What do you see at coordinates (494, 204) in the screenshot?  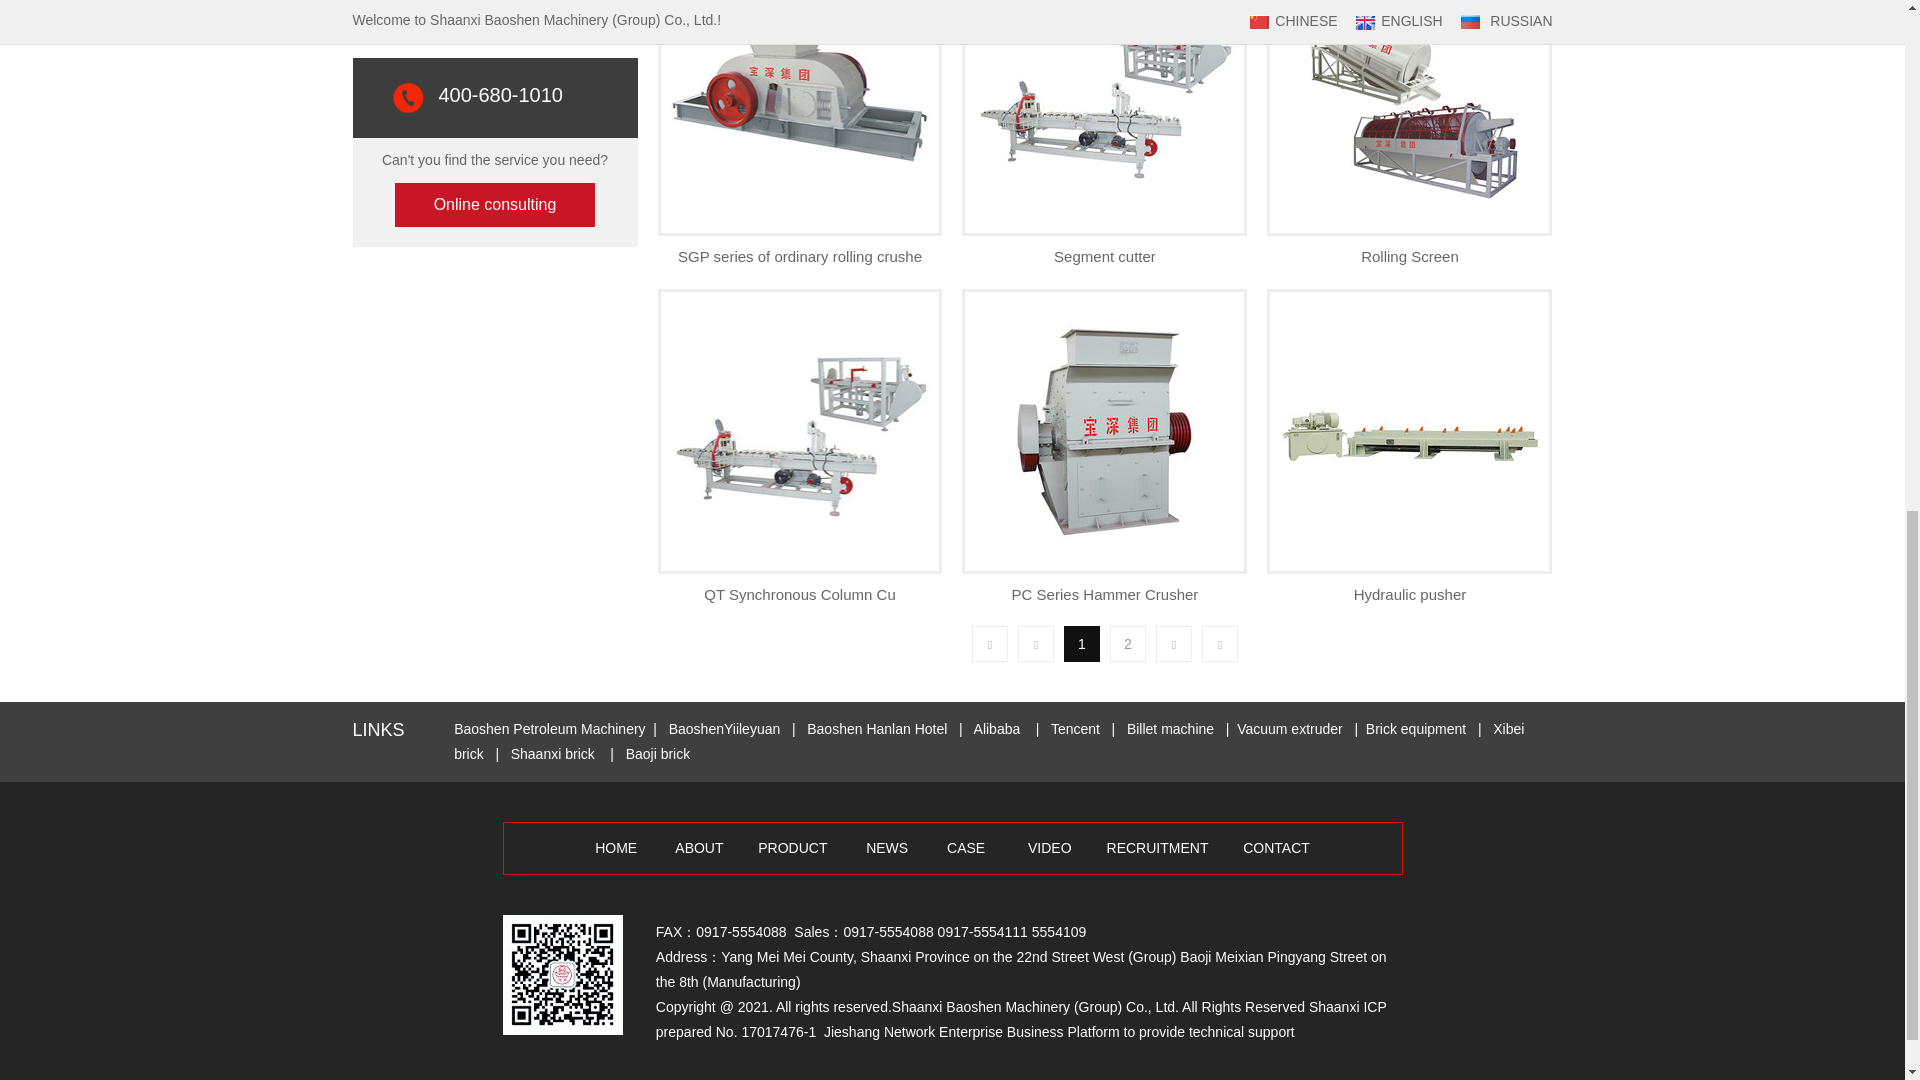 I see `Online consulting` at bounding box center [494, 204].